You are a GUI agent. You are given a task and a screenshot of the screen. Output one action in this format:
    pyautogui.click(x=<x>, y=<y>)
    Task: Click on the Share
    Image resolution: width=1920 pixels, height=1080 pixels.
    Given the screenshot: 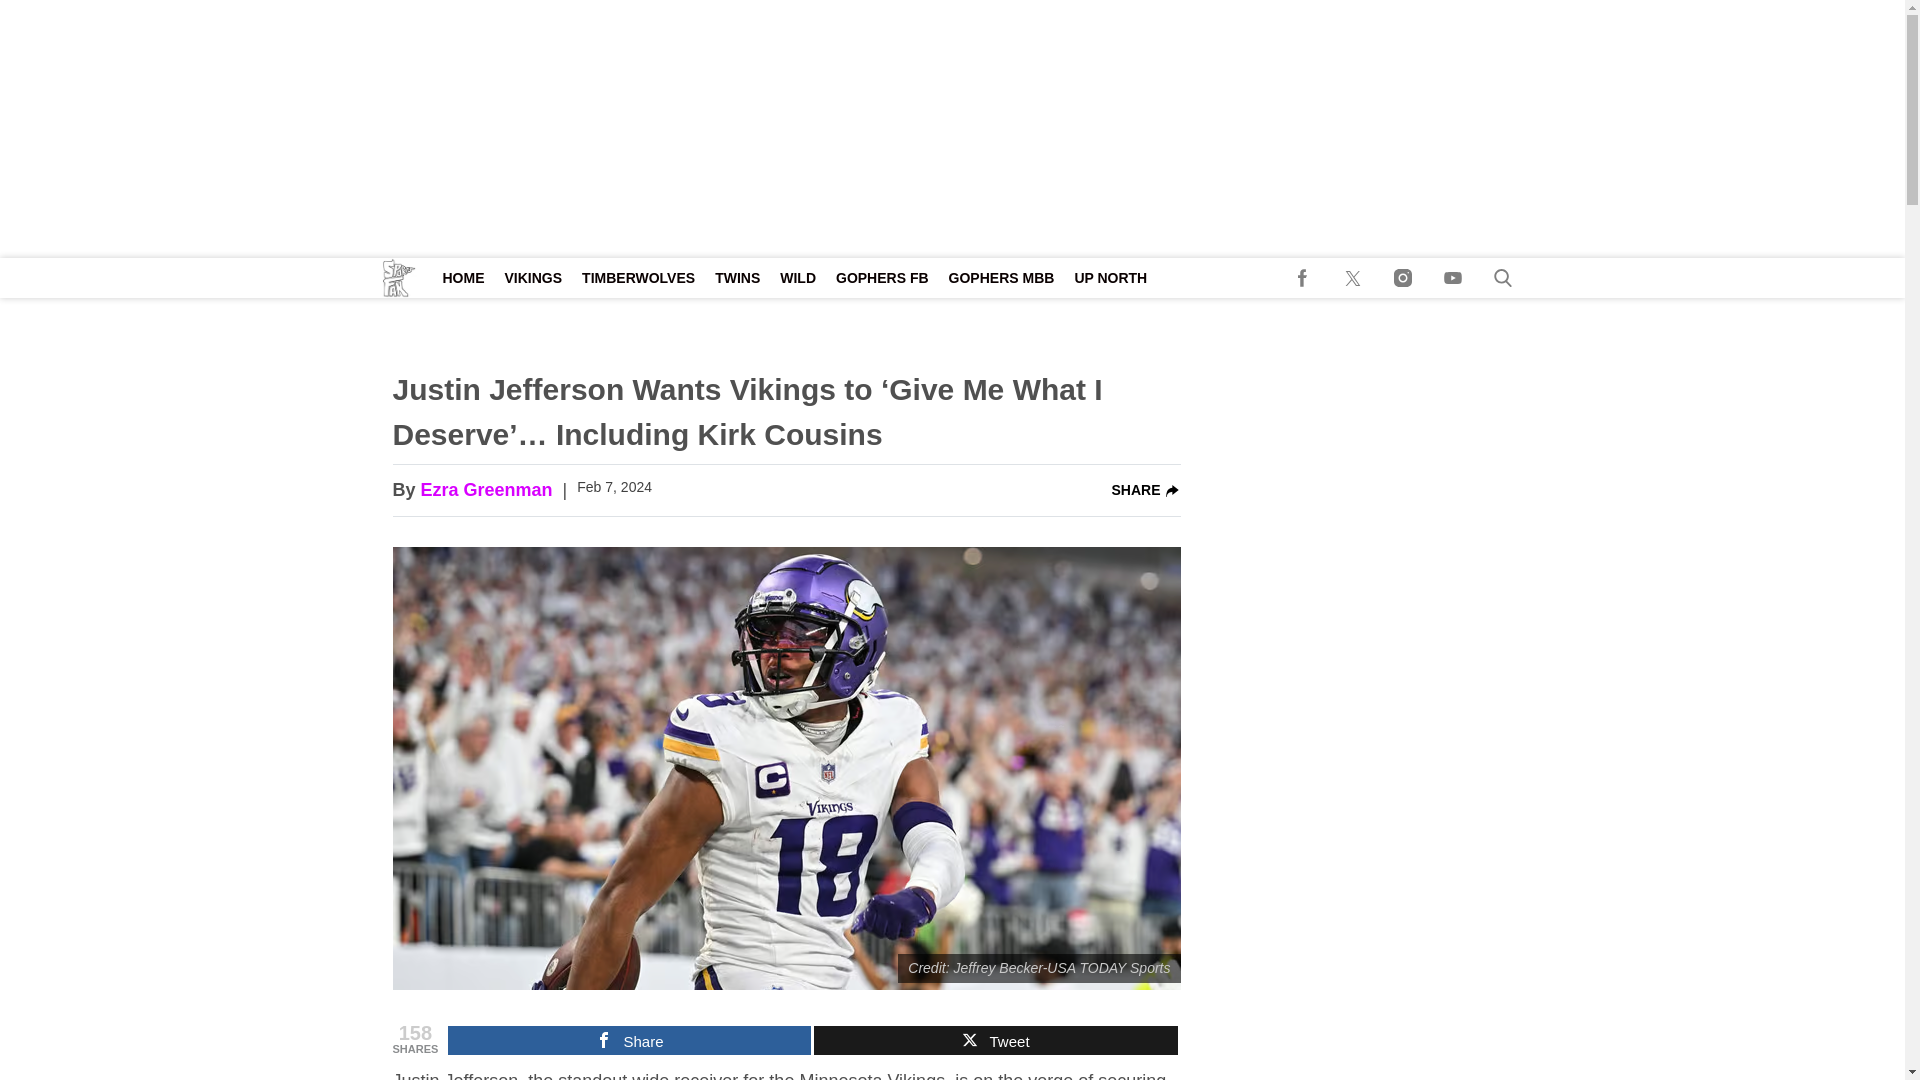 What is the action you would take?
    pyautogui.click(x=628, y=1040)
    